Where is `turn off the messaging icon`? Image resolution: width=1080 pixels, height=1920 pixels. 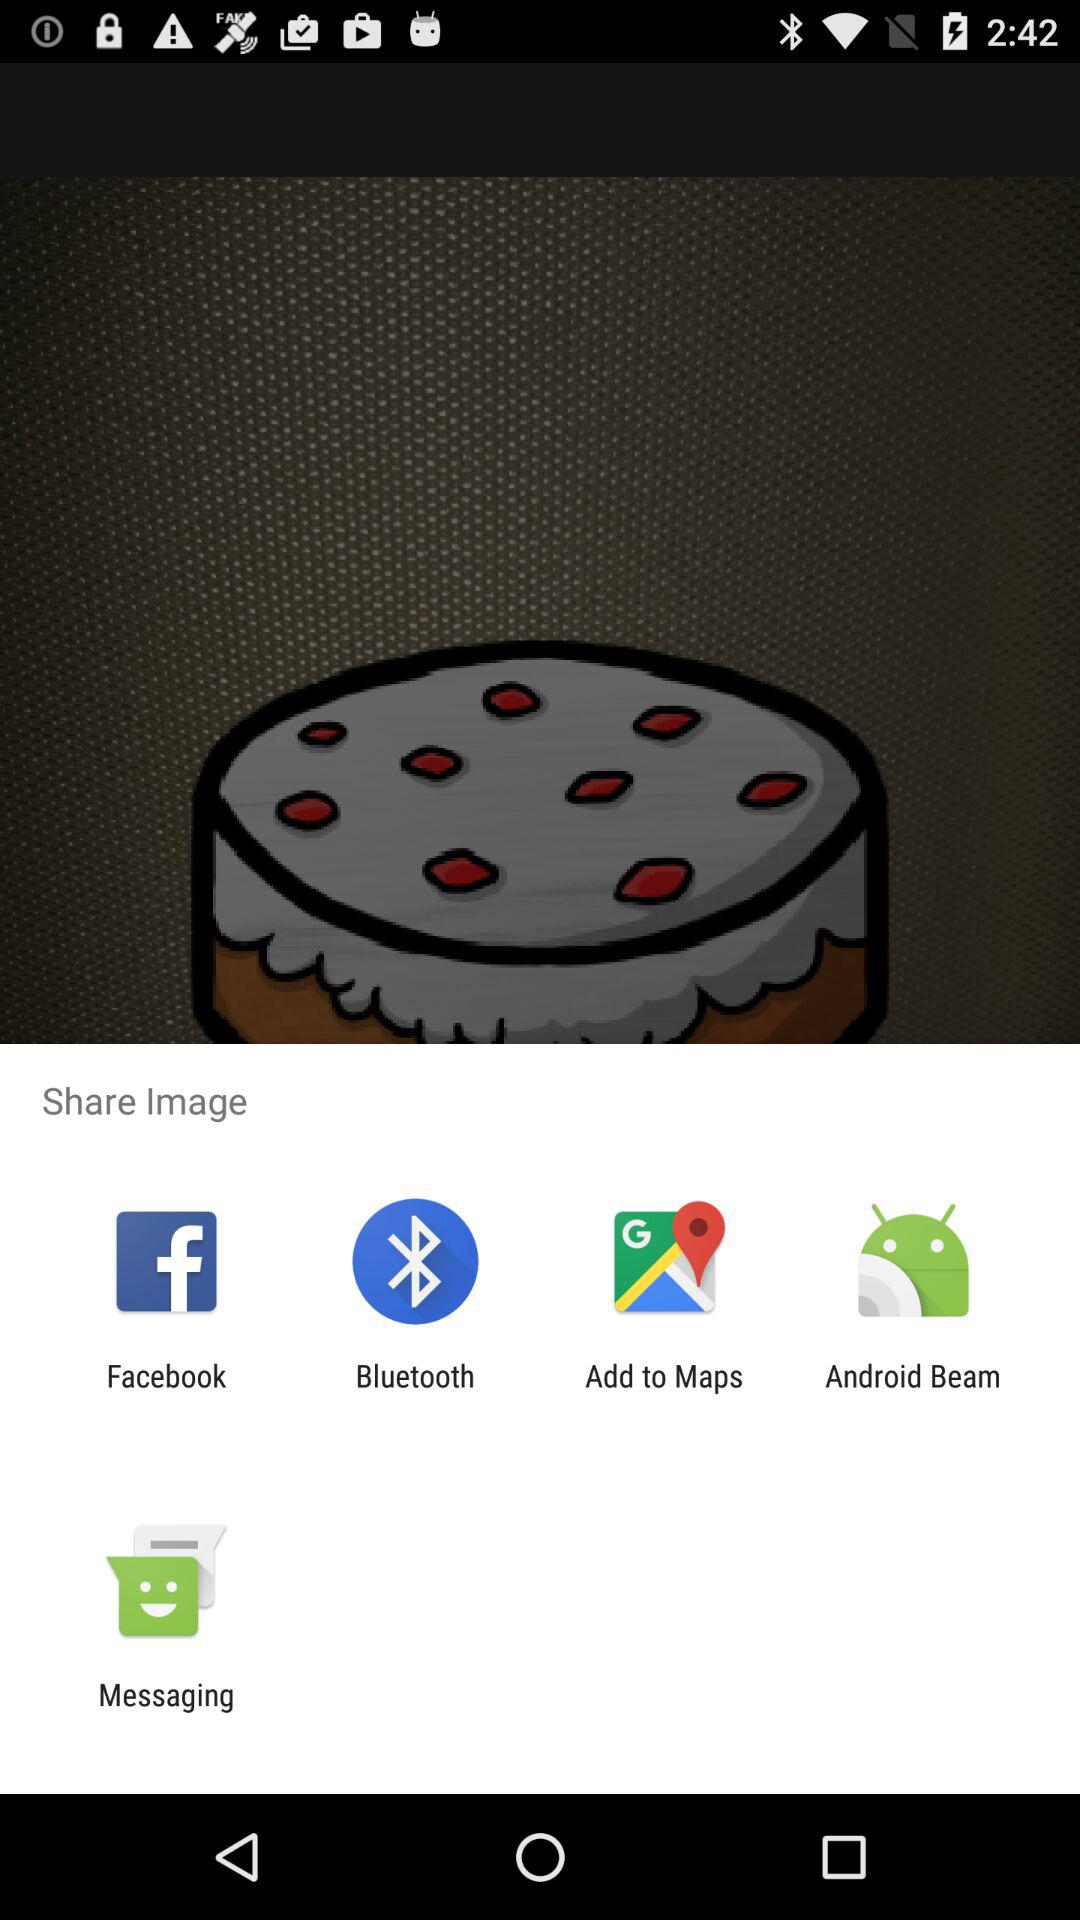
turn off the messaging icon is located at coordinates (166, 1712).